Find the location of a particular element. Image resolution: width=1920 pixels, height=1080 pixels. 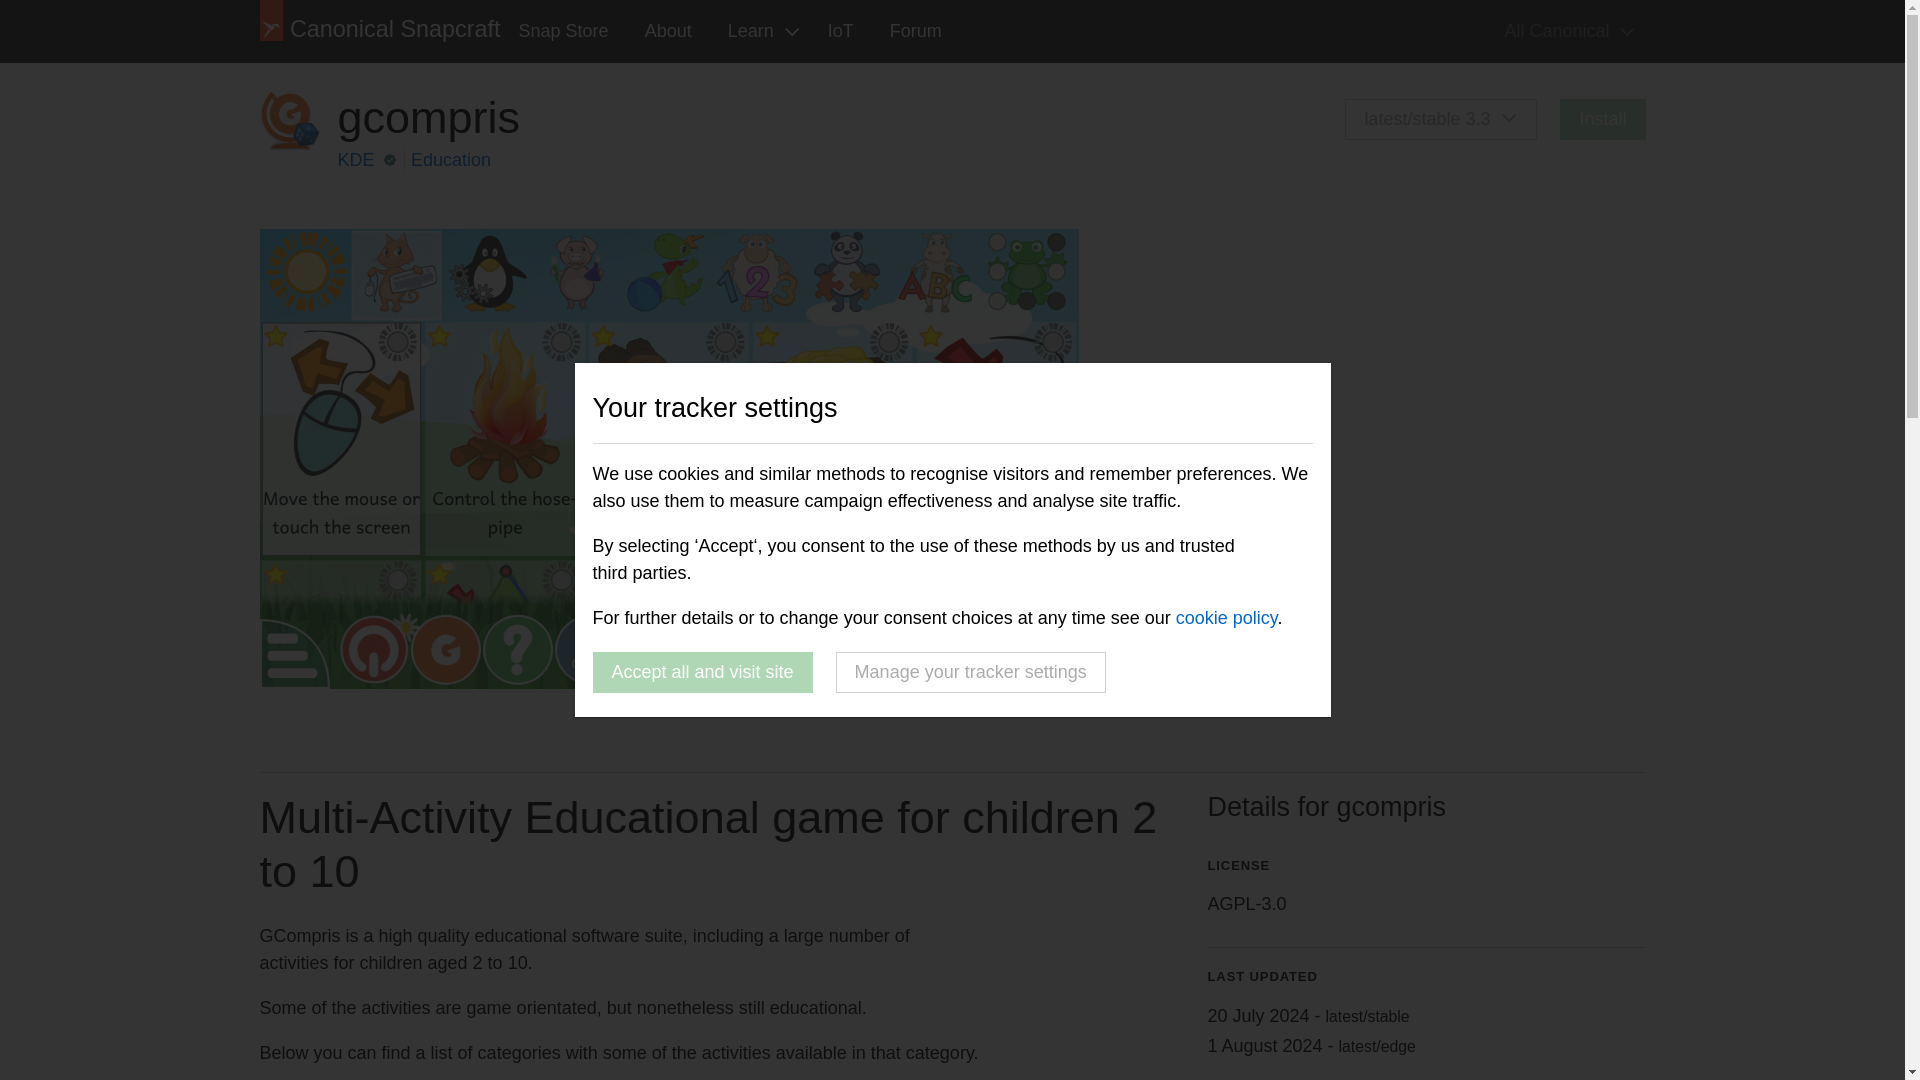

Learn is located at coordinates (760, 31).